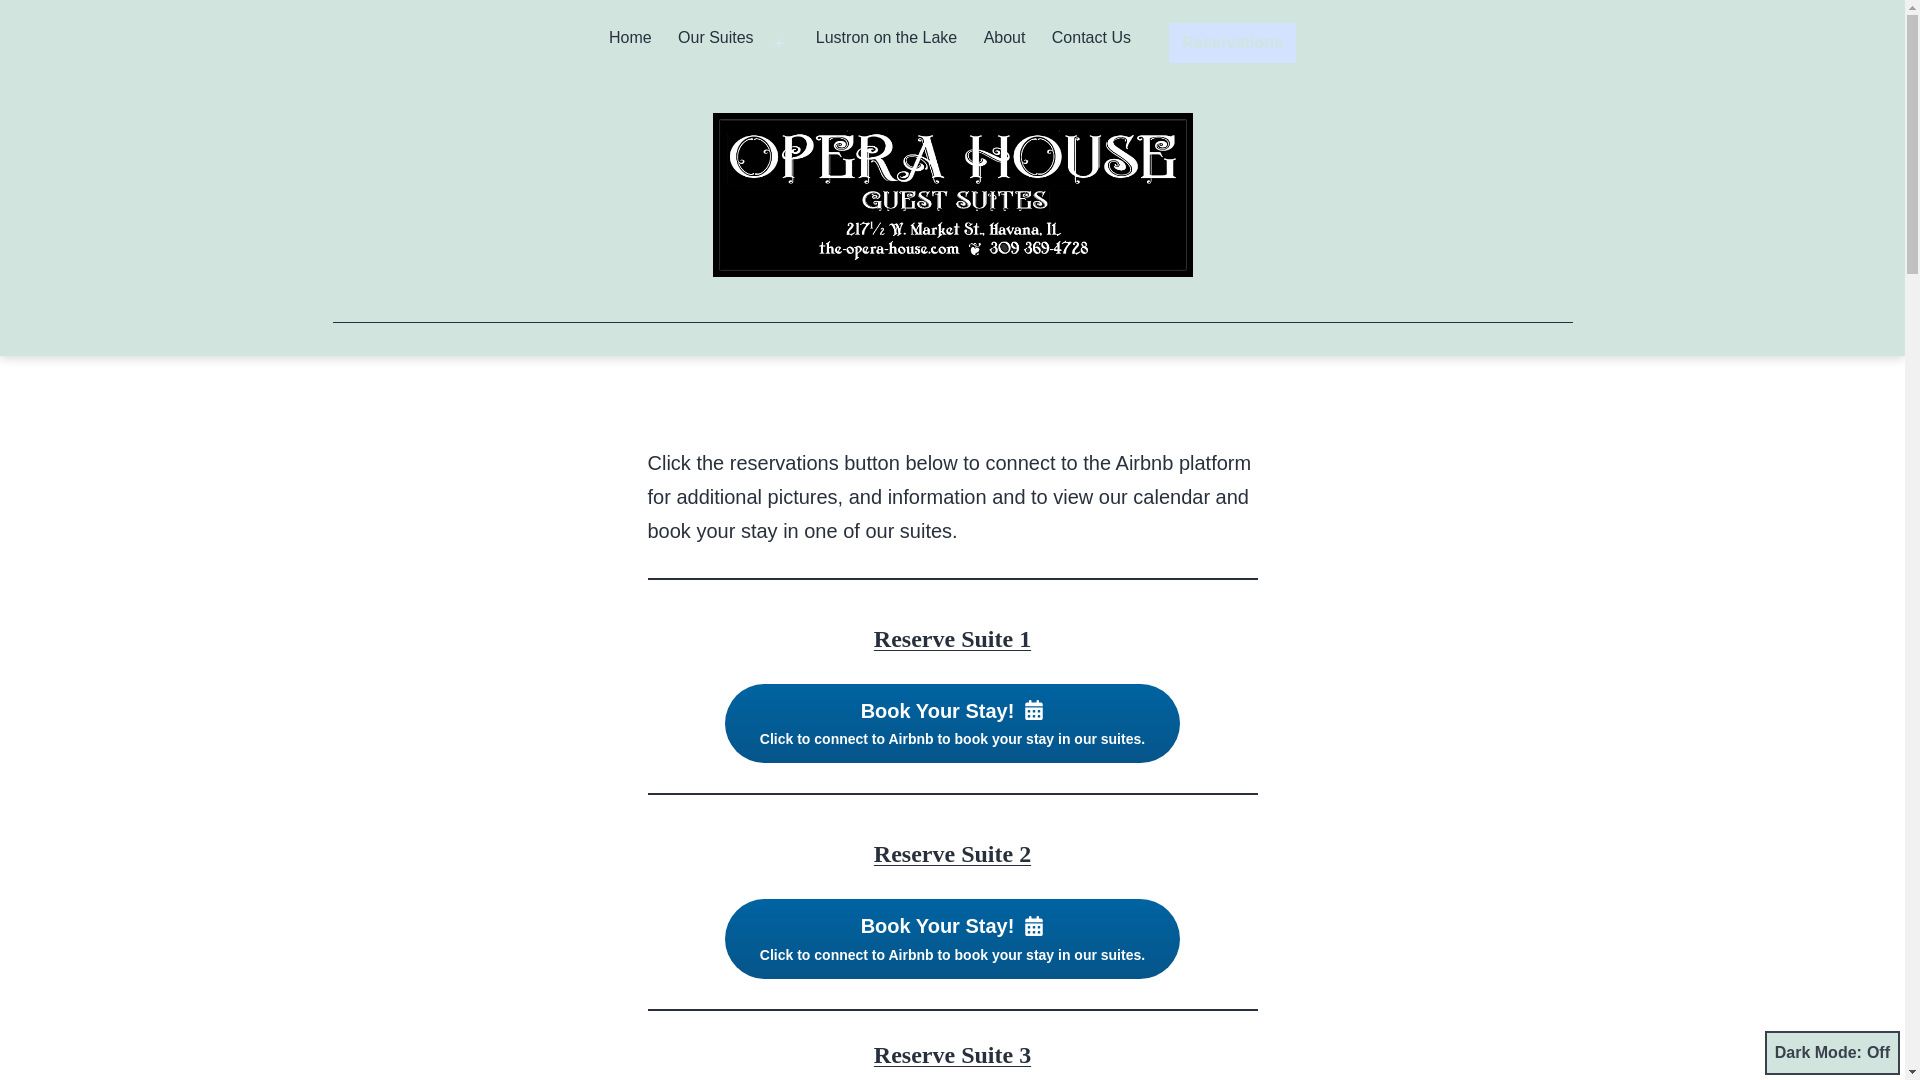 Image resolution: width=1920 pixels, height=1080 pixels. Describe the element at coordinates (886, 43) in the screenshot. I see `Lustron on the Lake` at that location.